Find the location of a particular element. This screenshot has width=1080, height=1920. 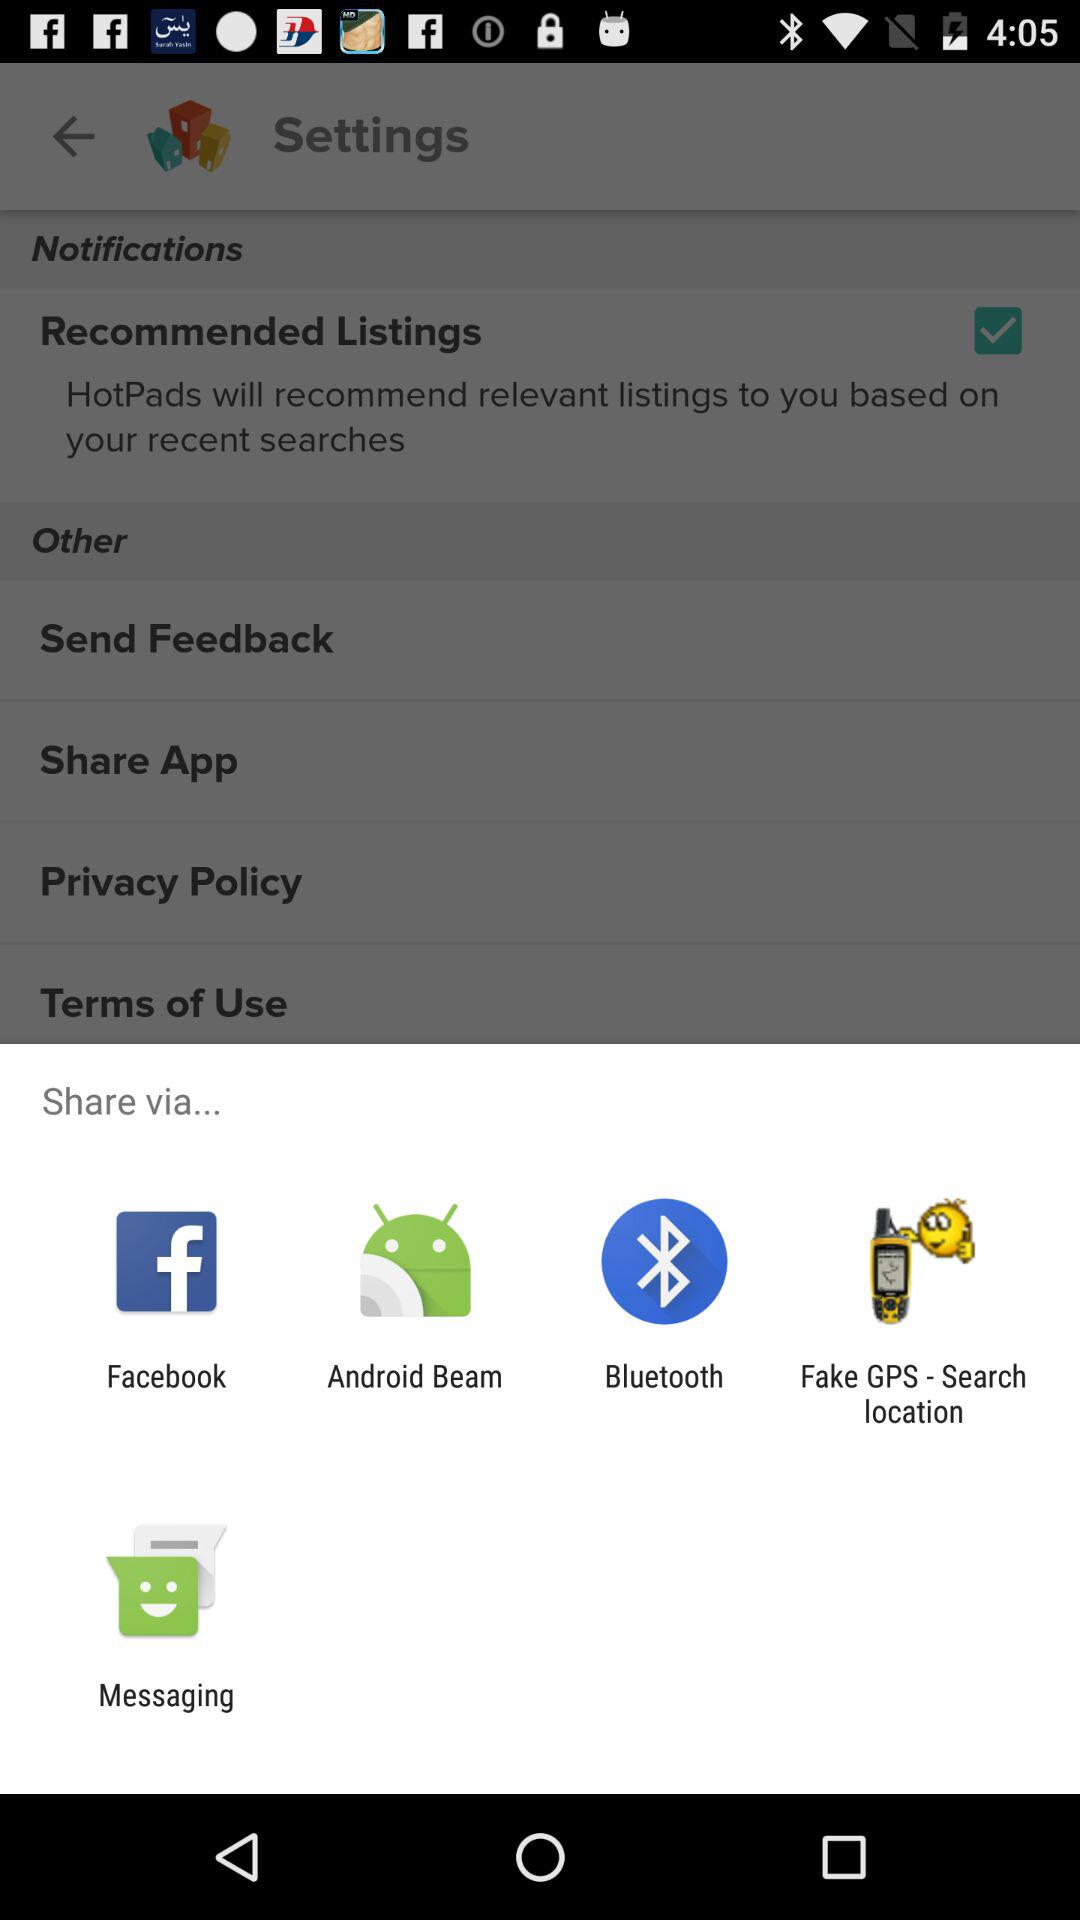

turn off the android beam is located at coordinates (414, 1393).